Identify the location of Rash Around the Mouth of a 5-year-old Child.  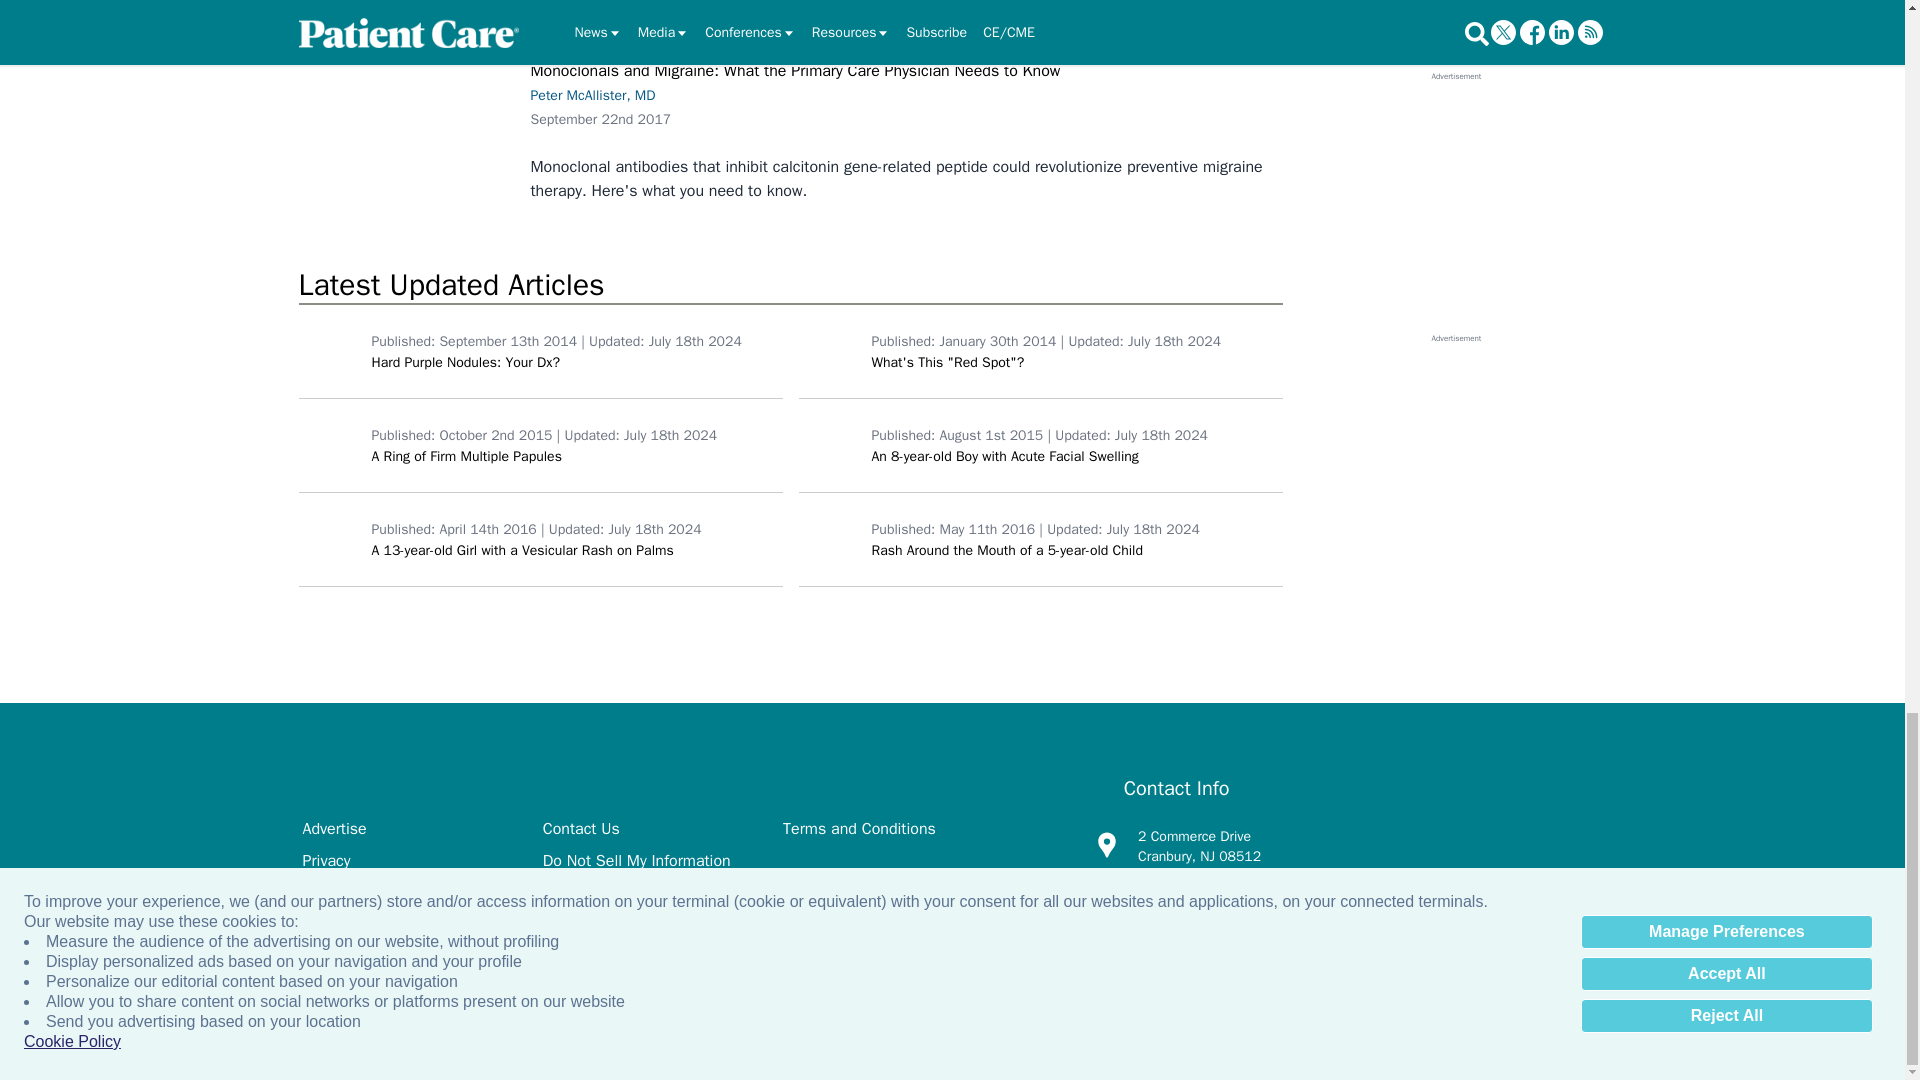
(830, 538).